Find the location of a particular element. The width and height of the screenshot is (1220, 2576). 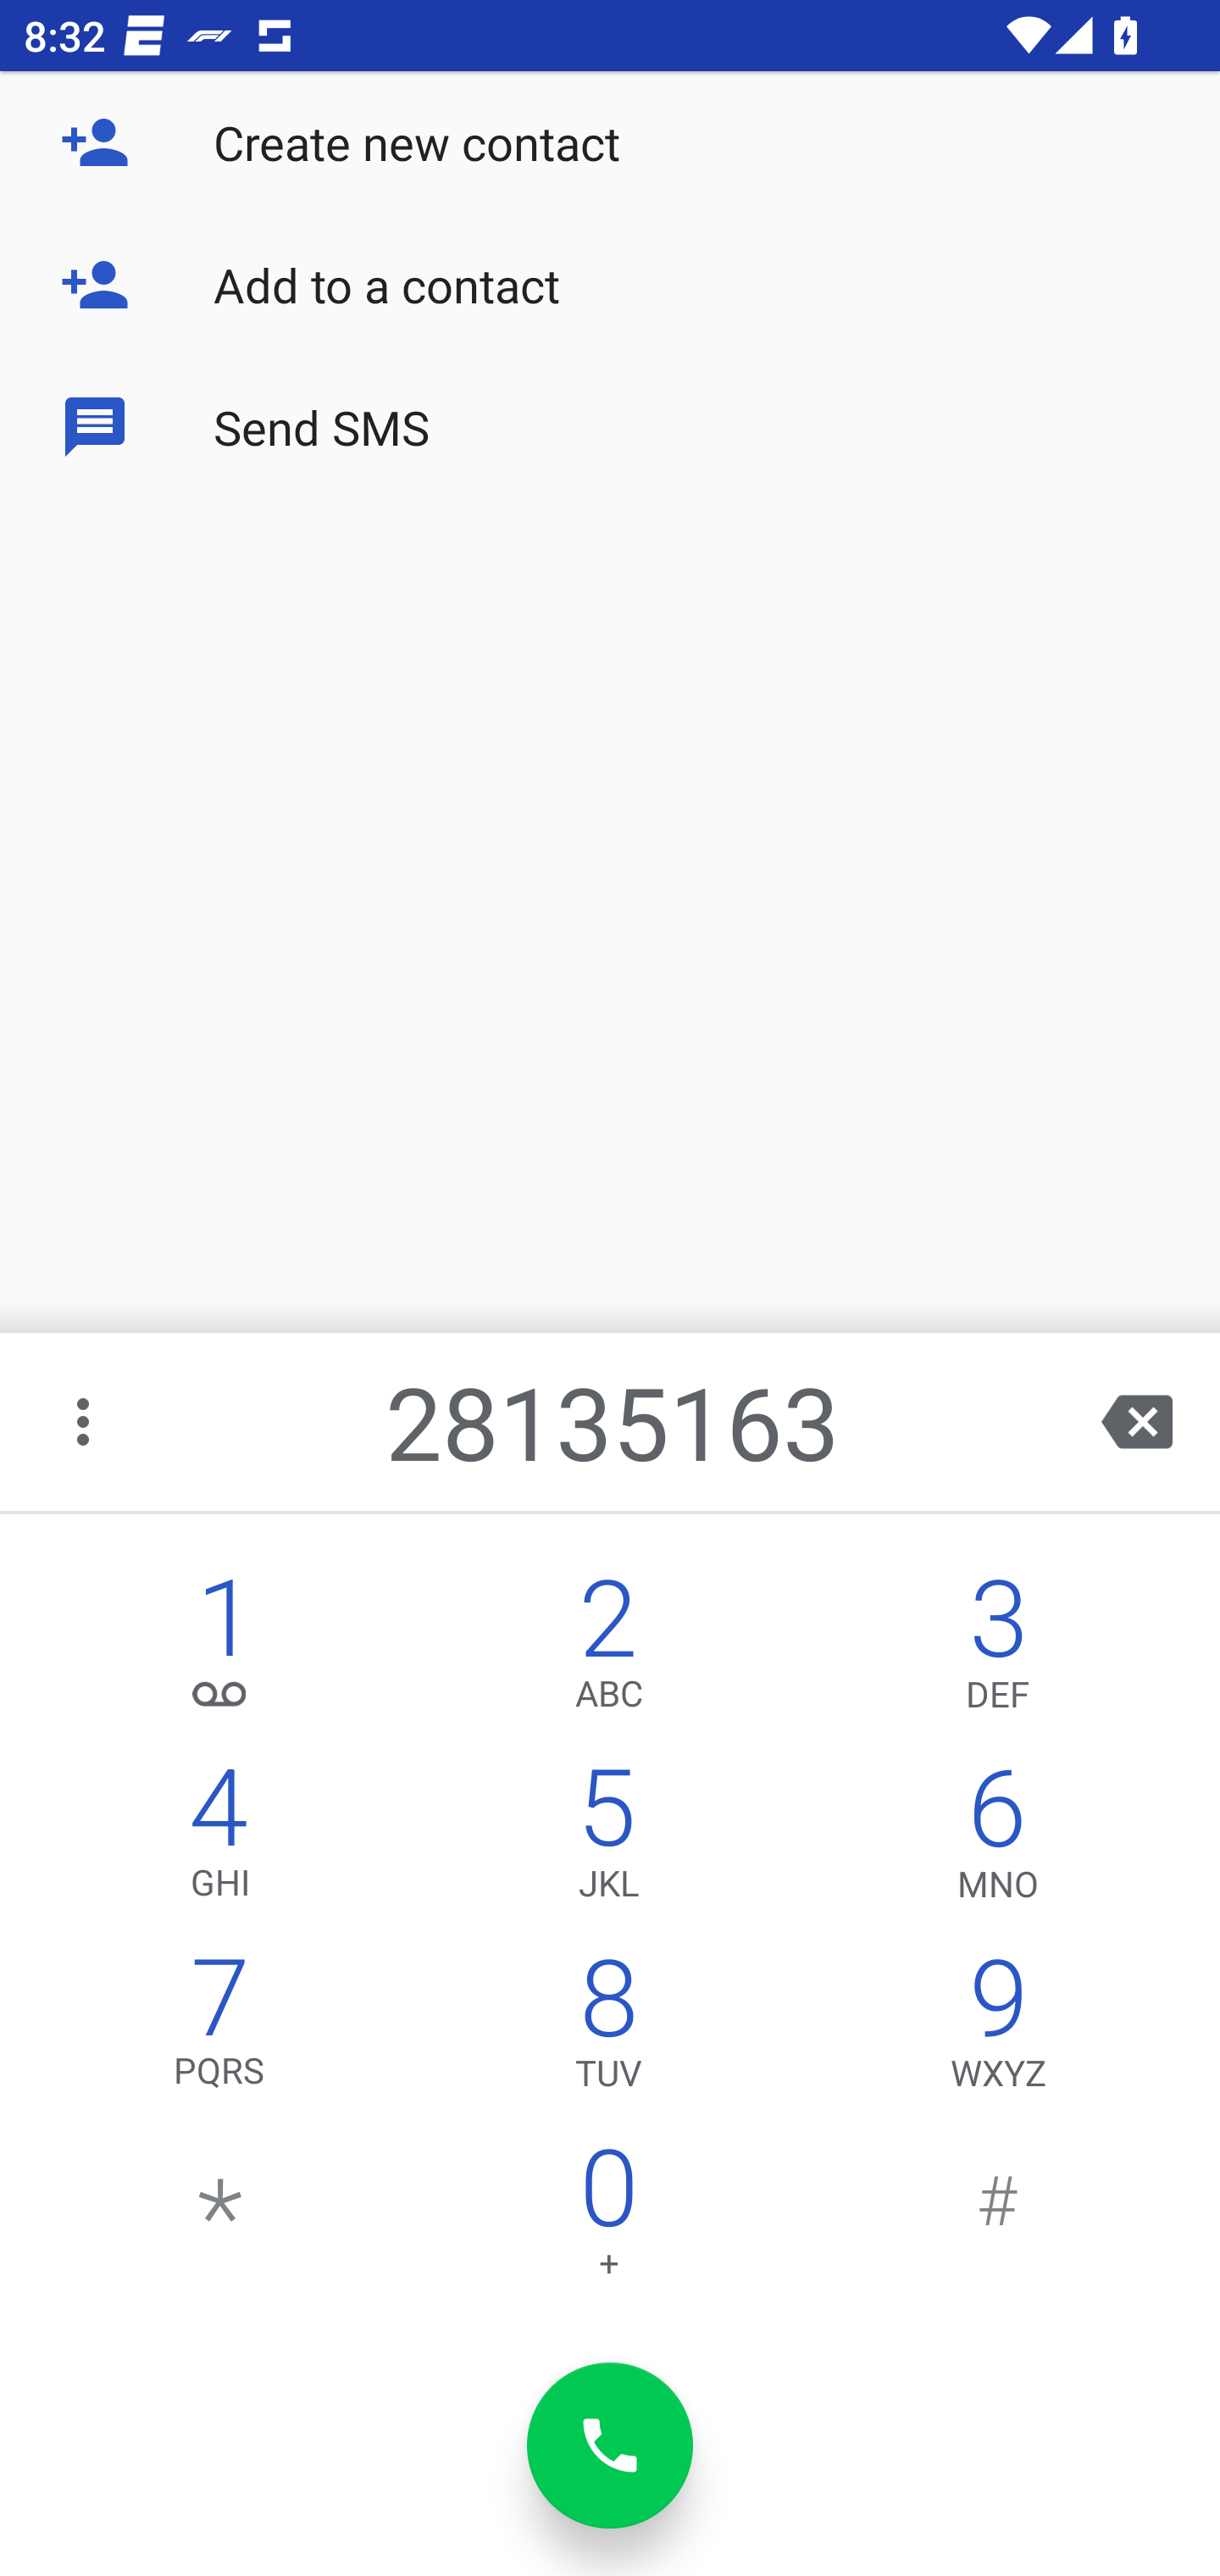

dial is located at coordinates (610, 2446).